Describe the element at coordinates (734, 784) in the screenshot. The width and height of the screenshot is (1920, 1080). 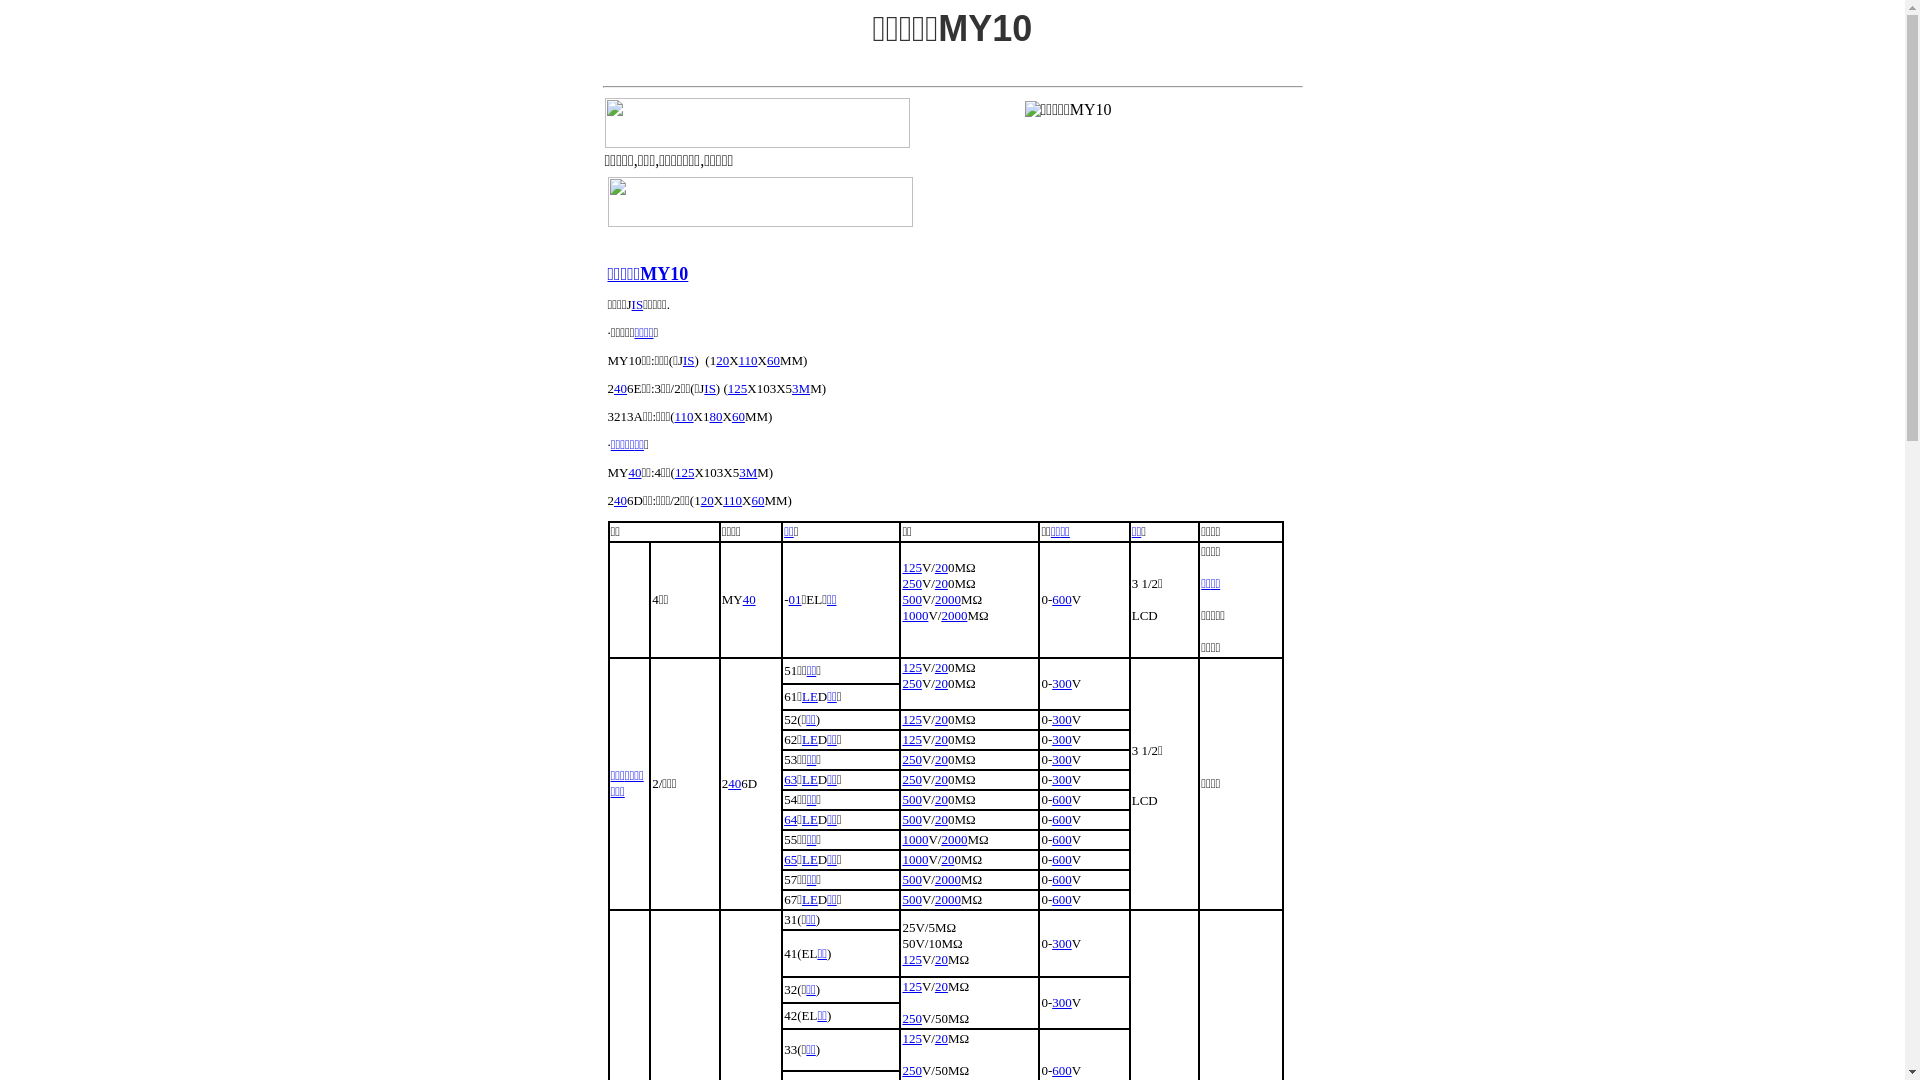
I see `40` at that location.